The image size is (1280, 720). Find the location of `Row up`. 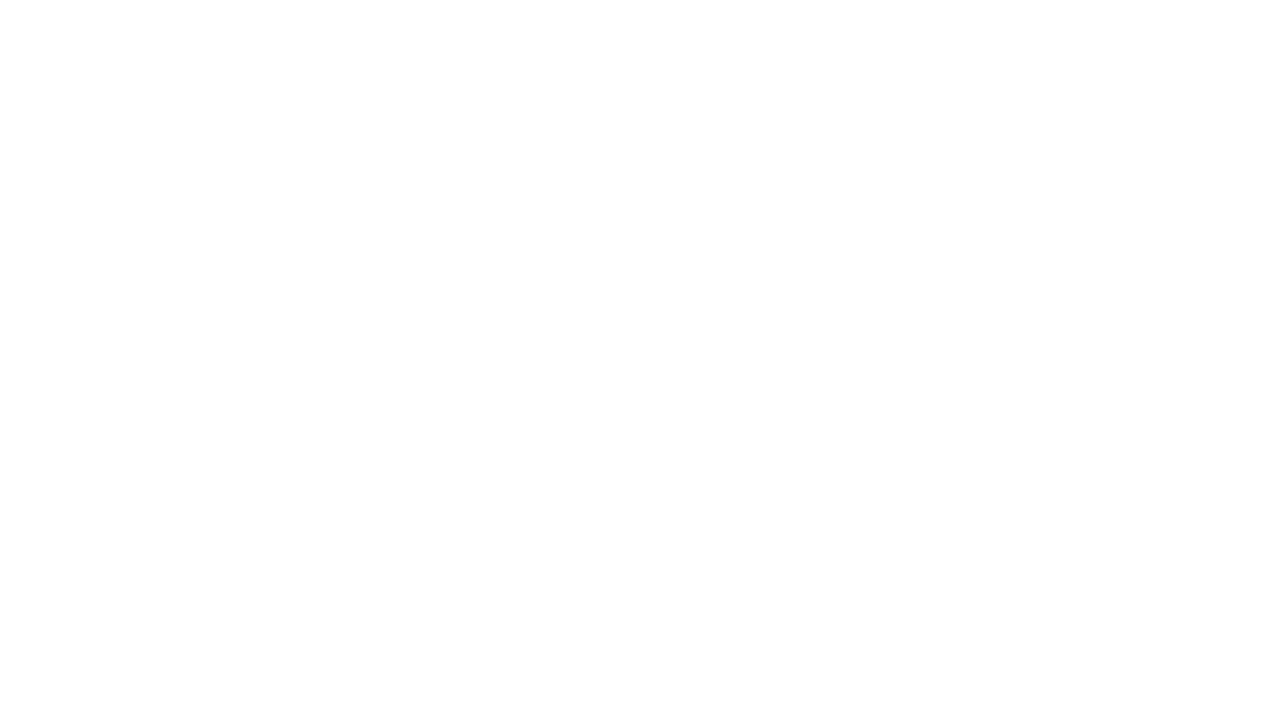

Row up is located at coordinates (692, 80).